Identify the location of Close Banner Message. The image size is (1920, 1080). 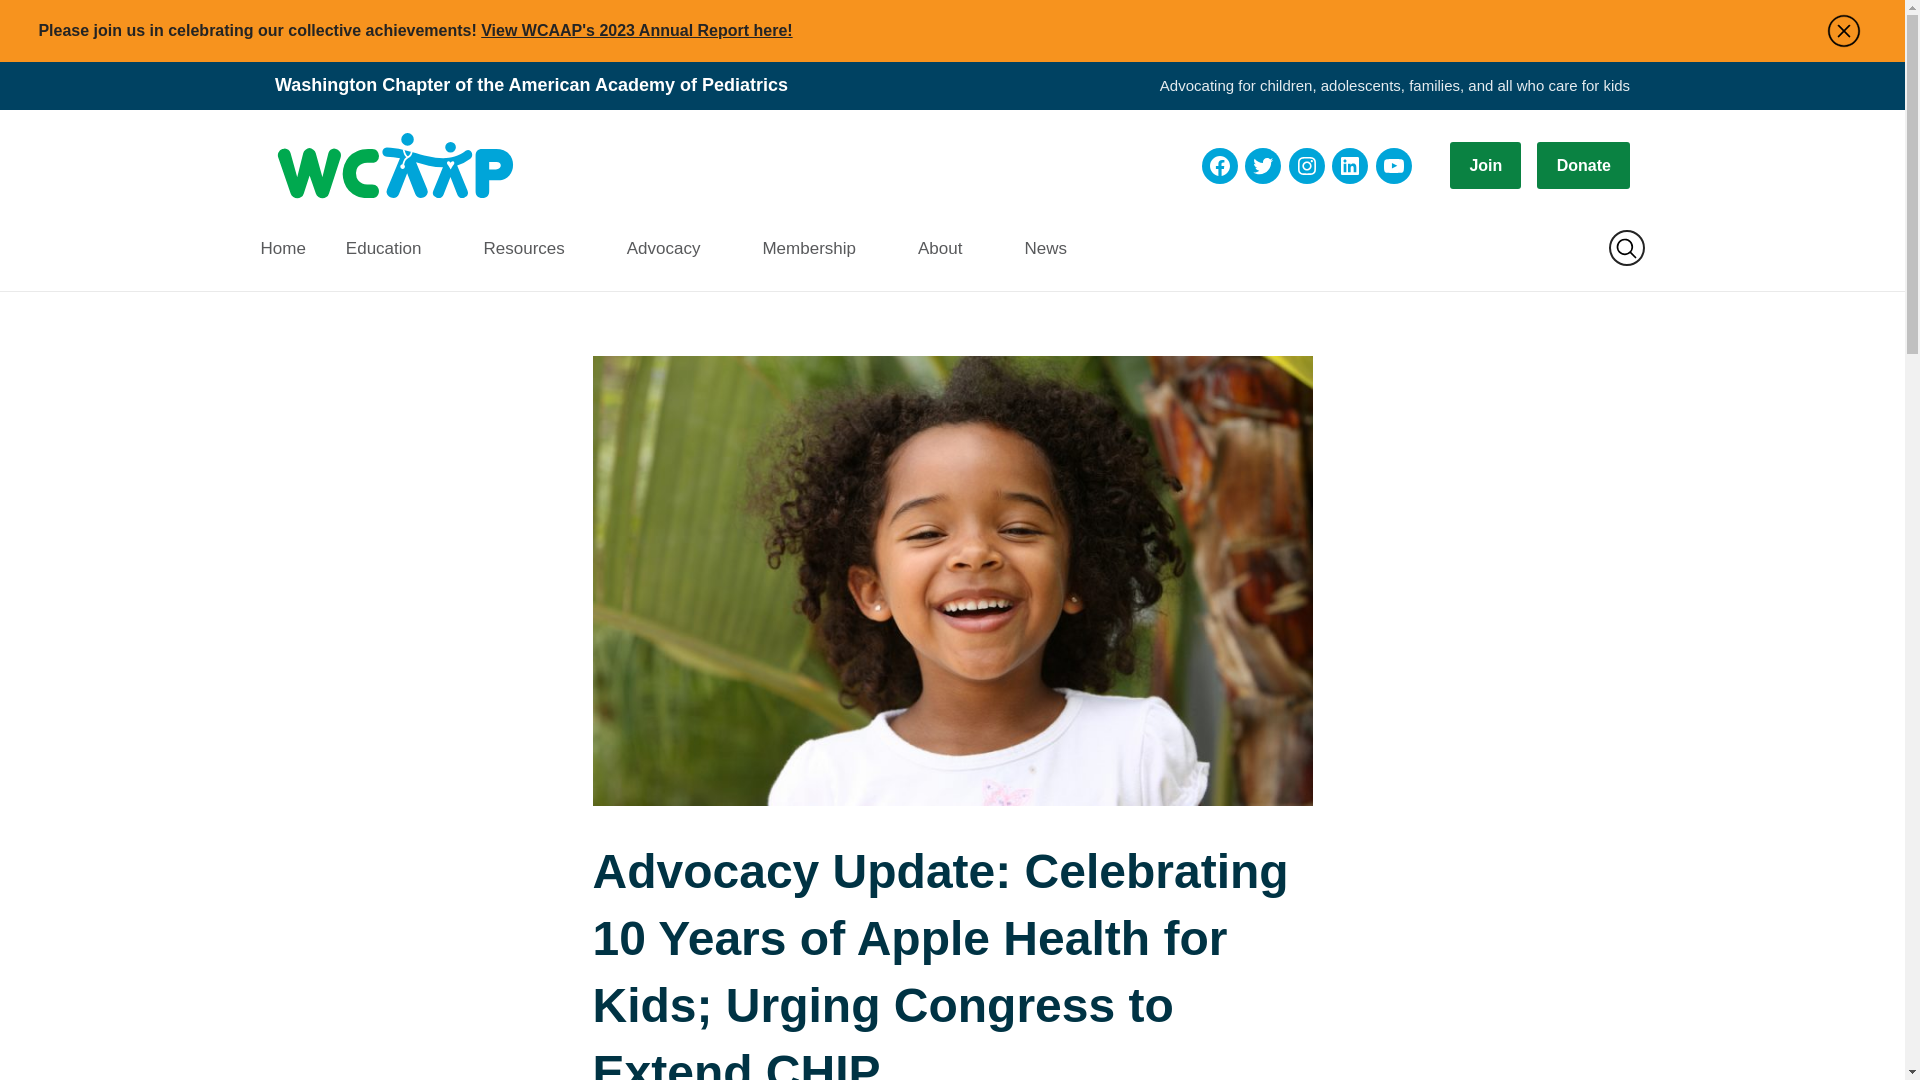
(1843, 30).